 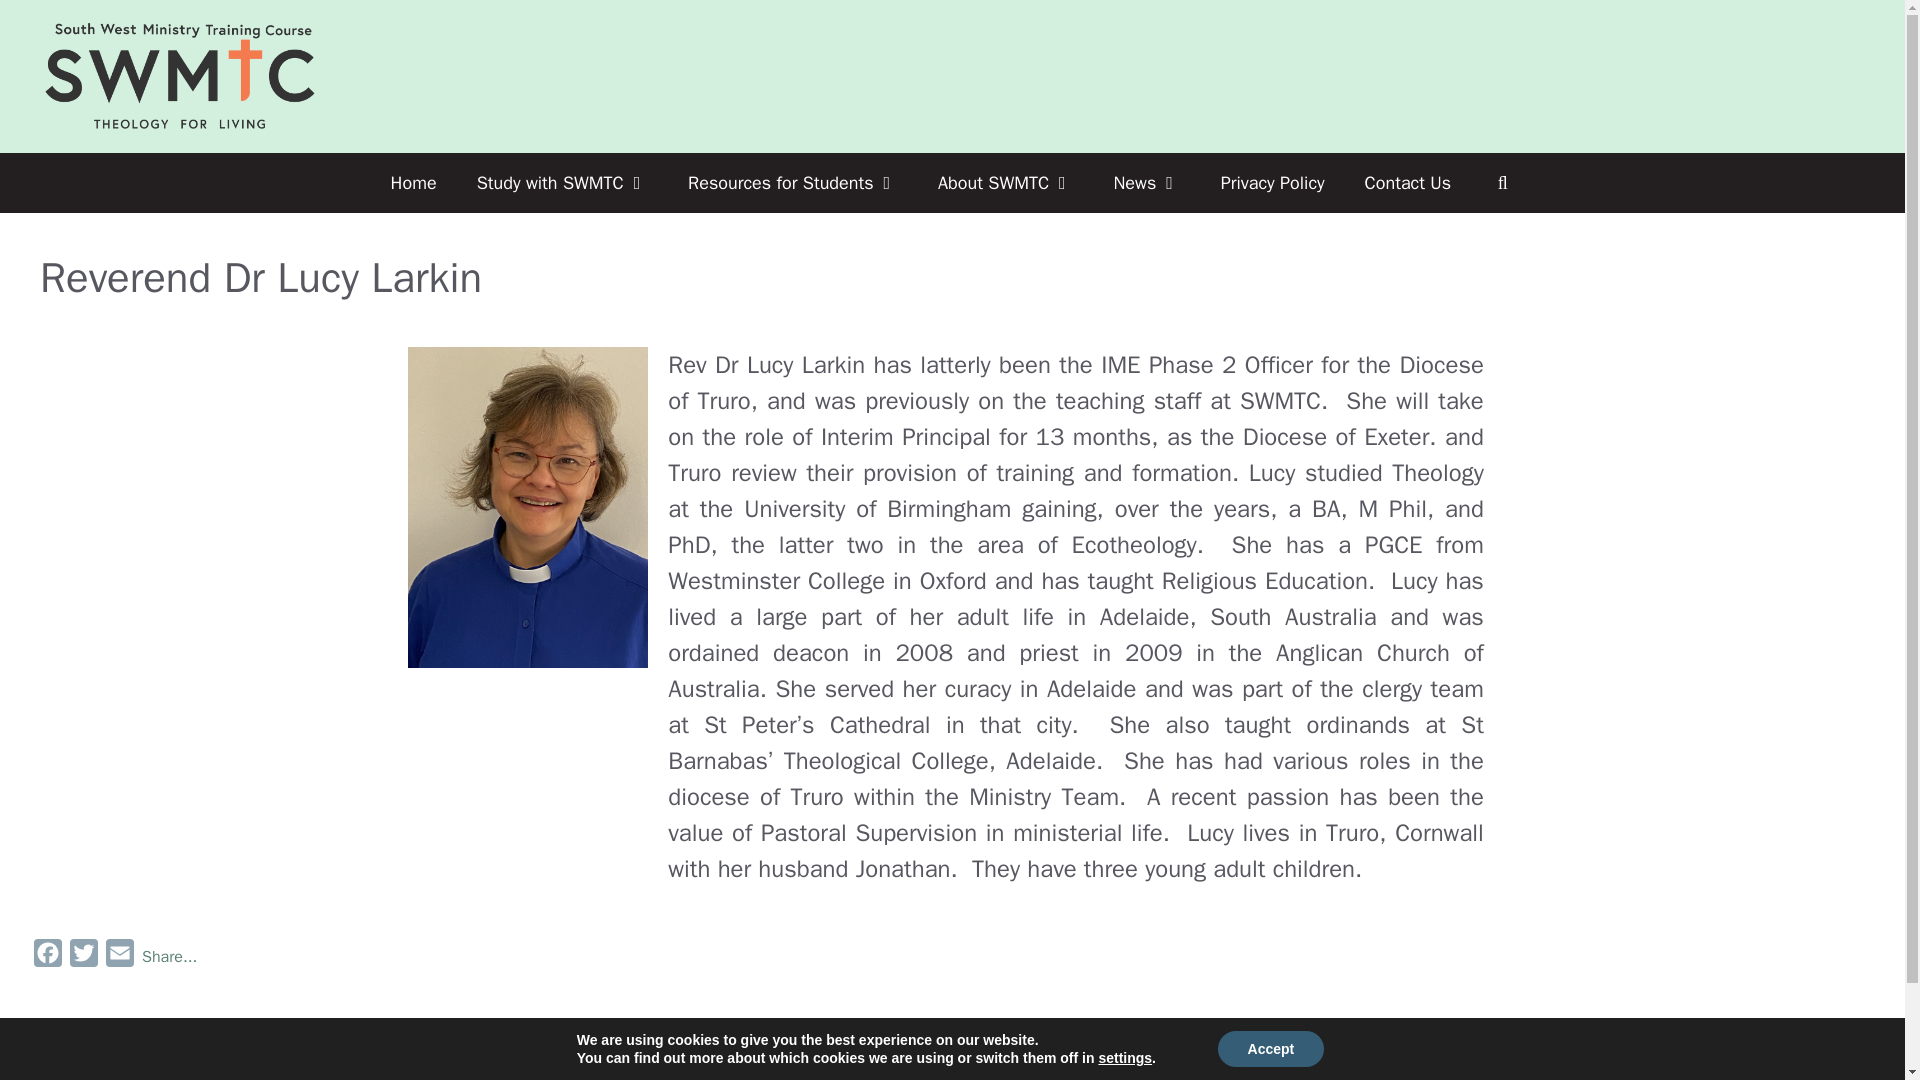 What do you see at coordinates (413, 182) in the screenshot?
I see `Home` at bounding box center [413, 182].